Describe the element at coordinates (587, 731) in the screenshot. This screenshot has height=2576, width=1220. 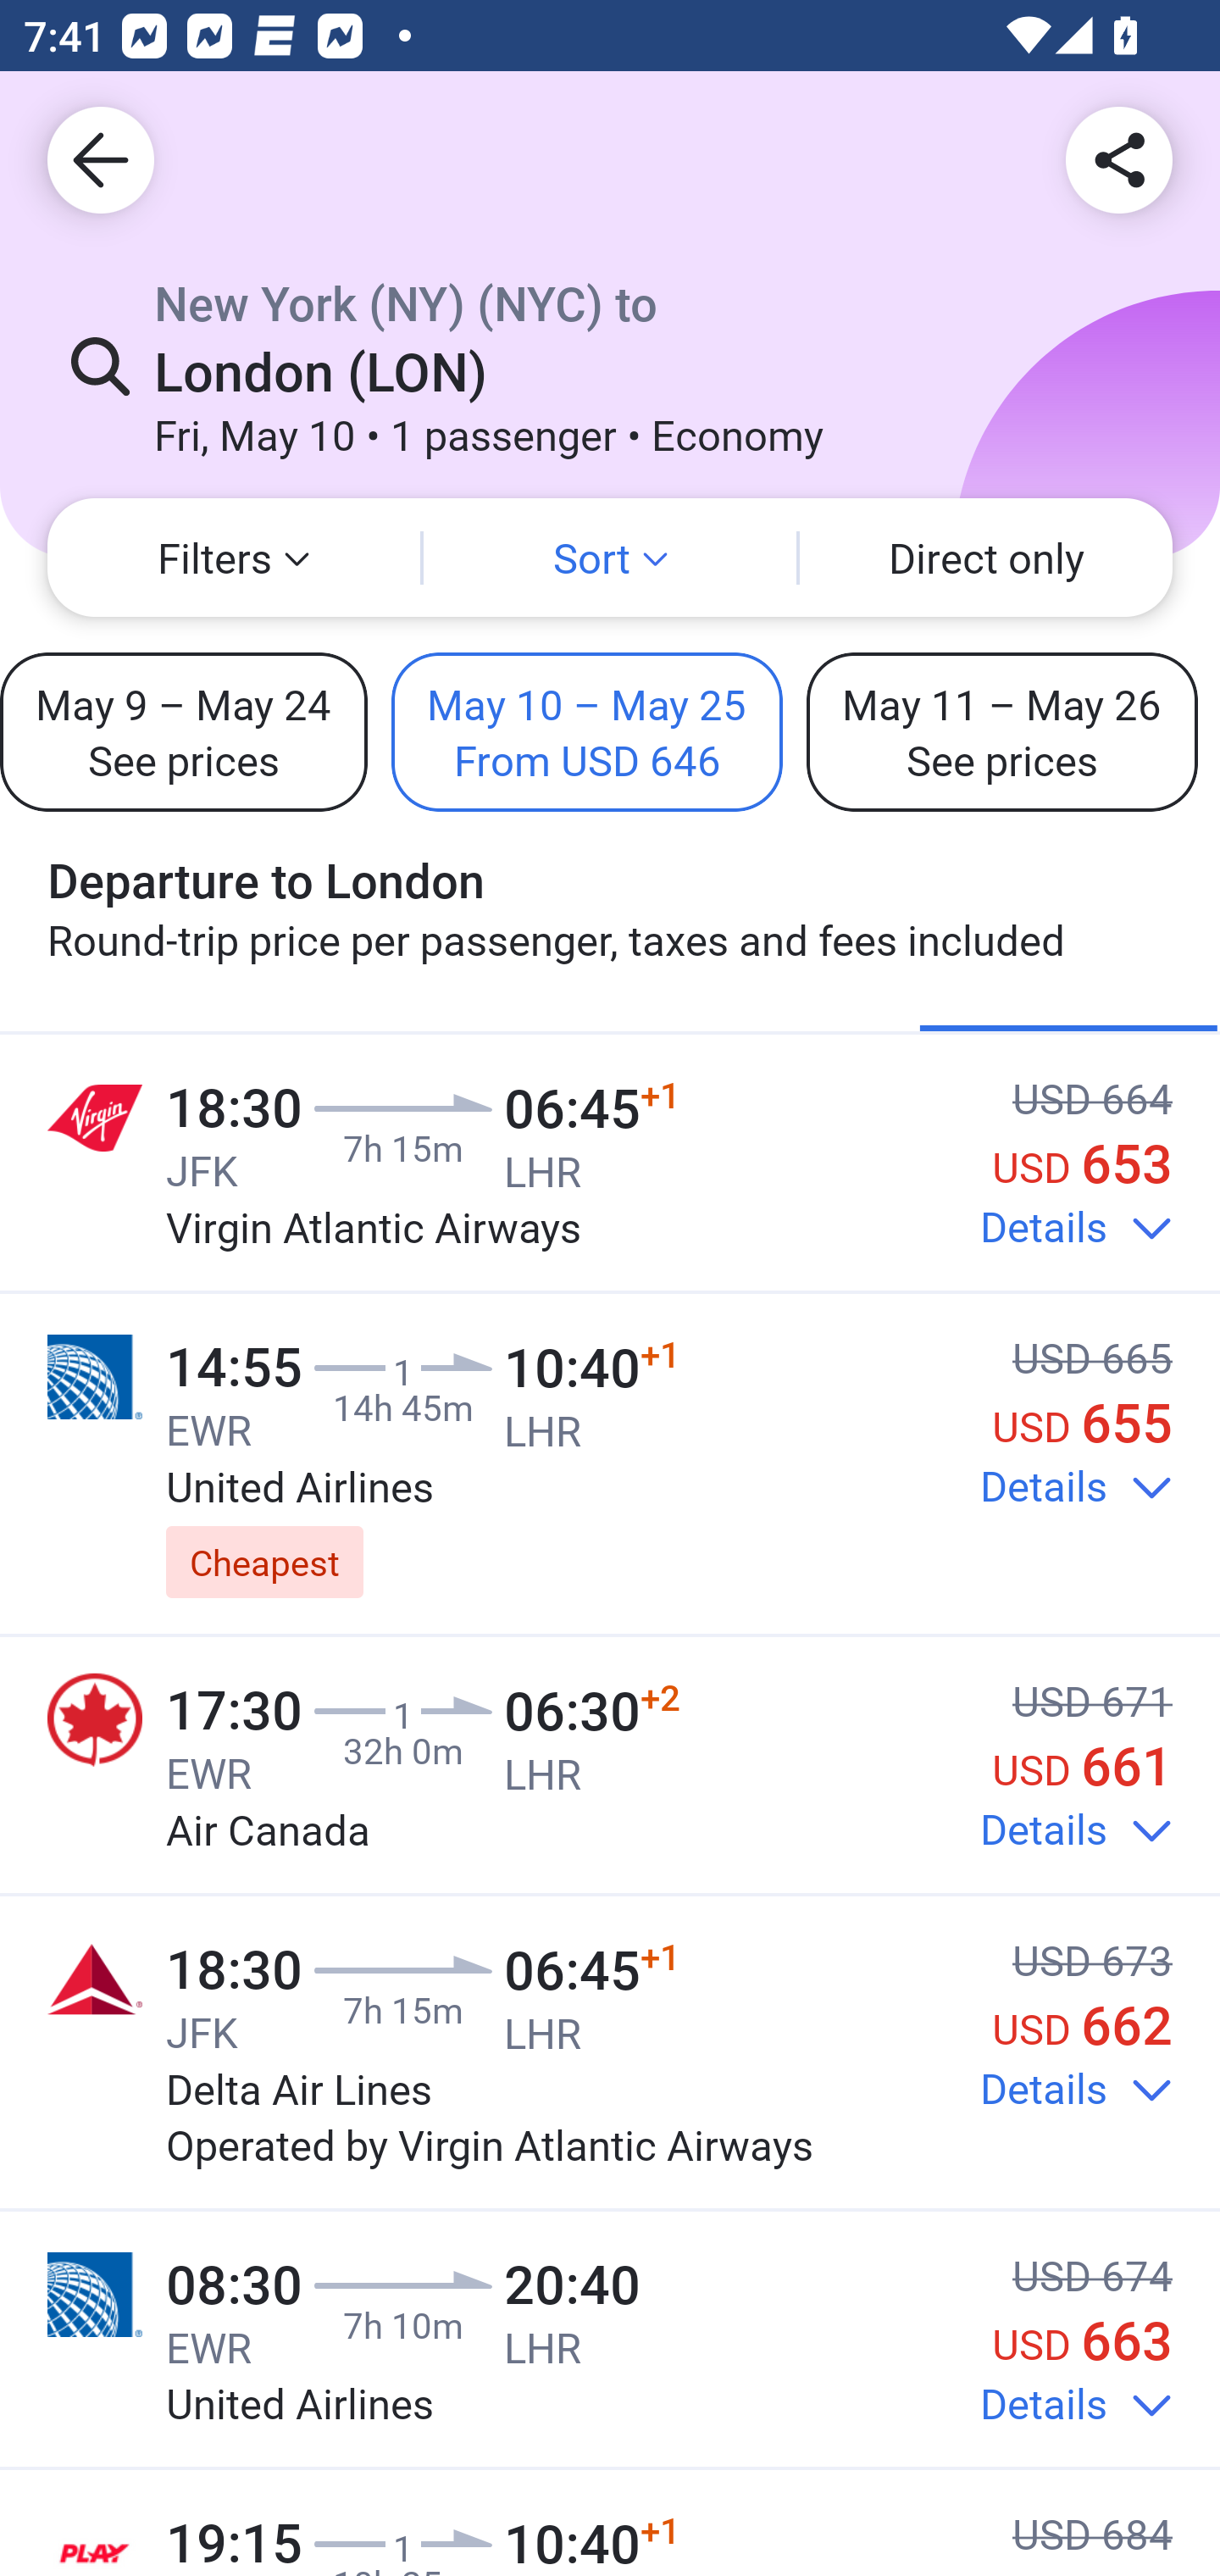
I see `May 10 – May 25 From USD 646` at that location.